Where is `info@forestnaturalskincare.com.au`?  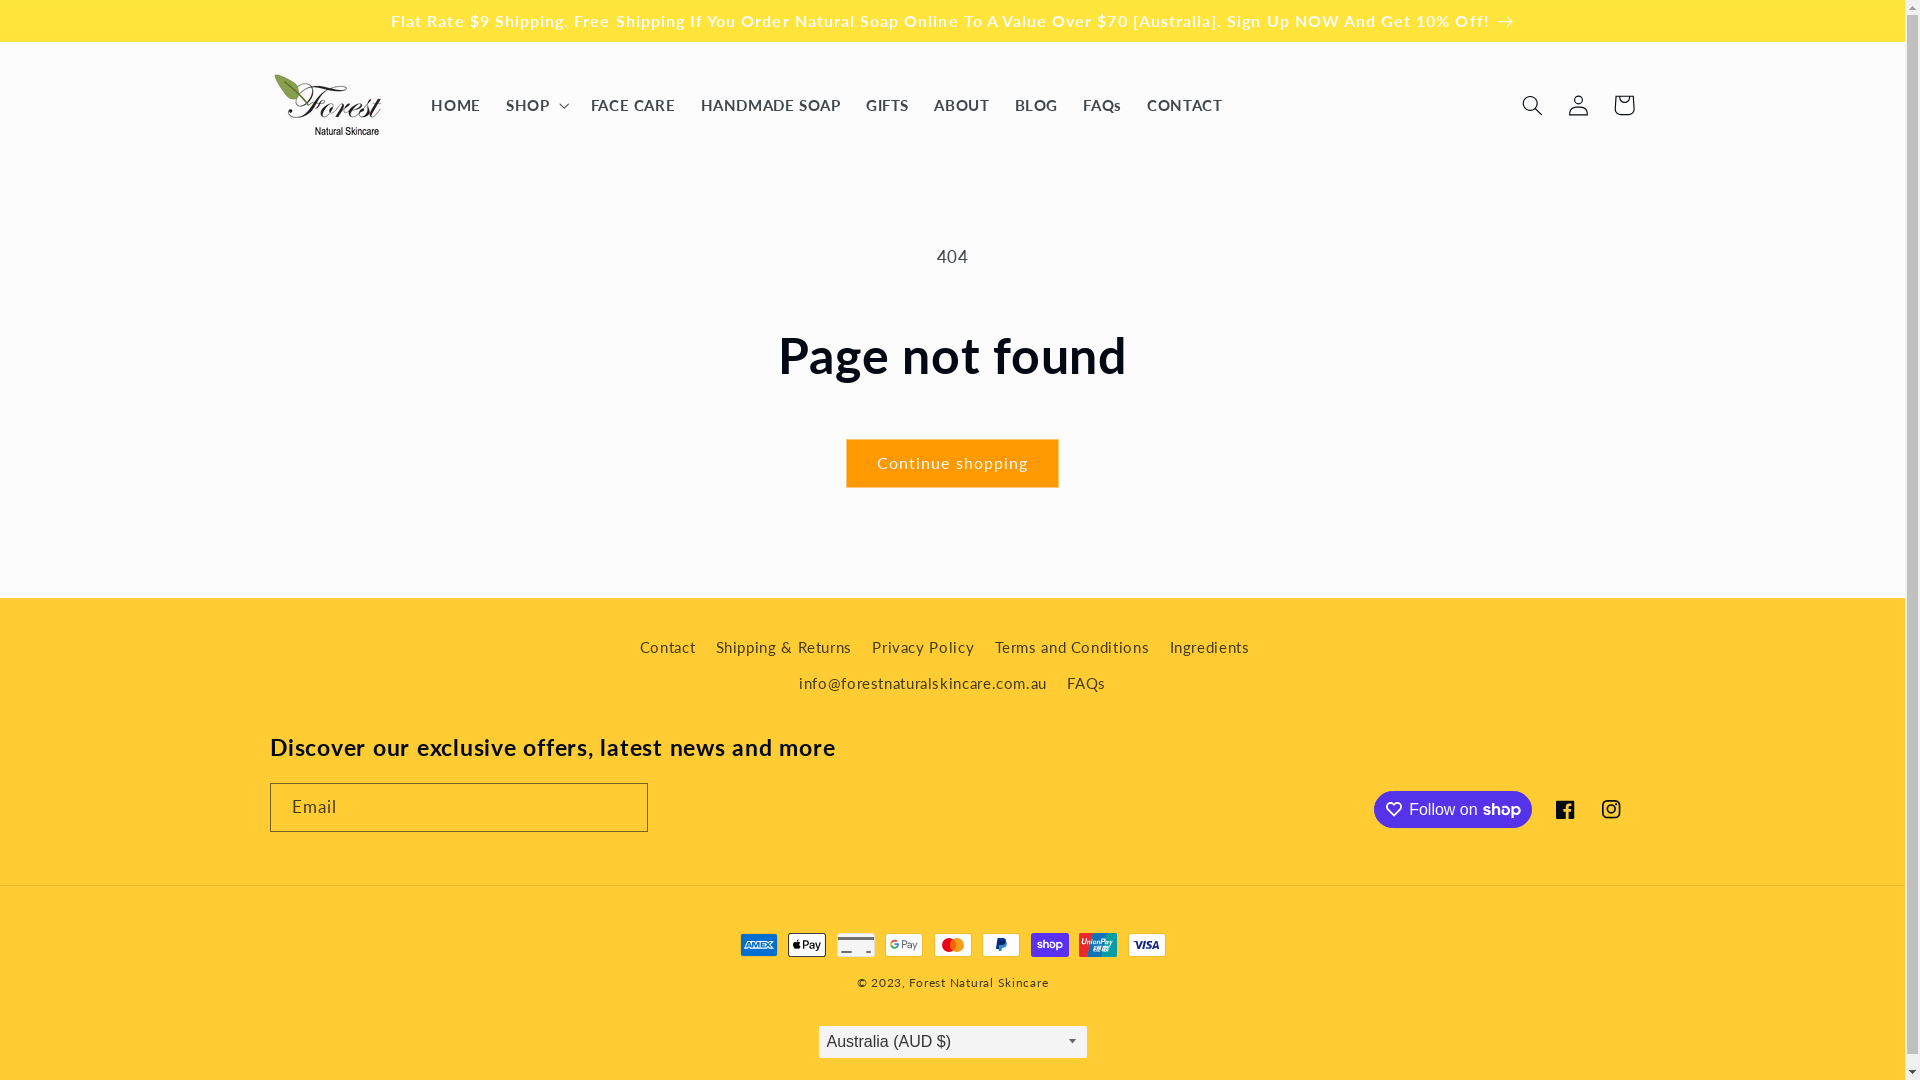 info@forestnaturalskincare.com.au is located at coordinates (923, 684).